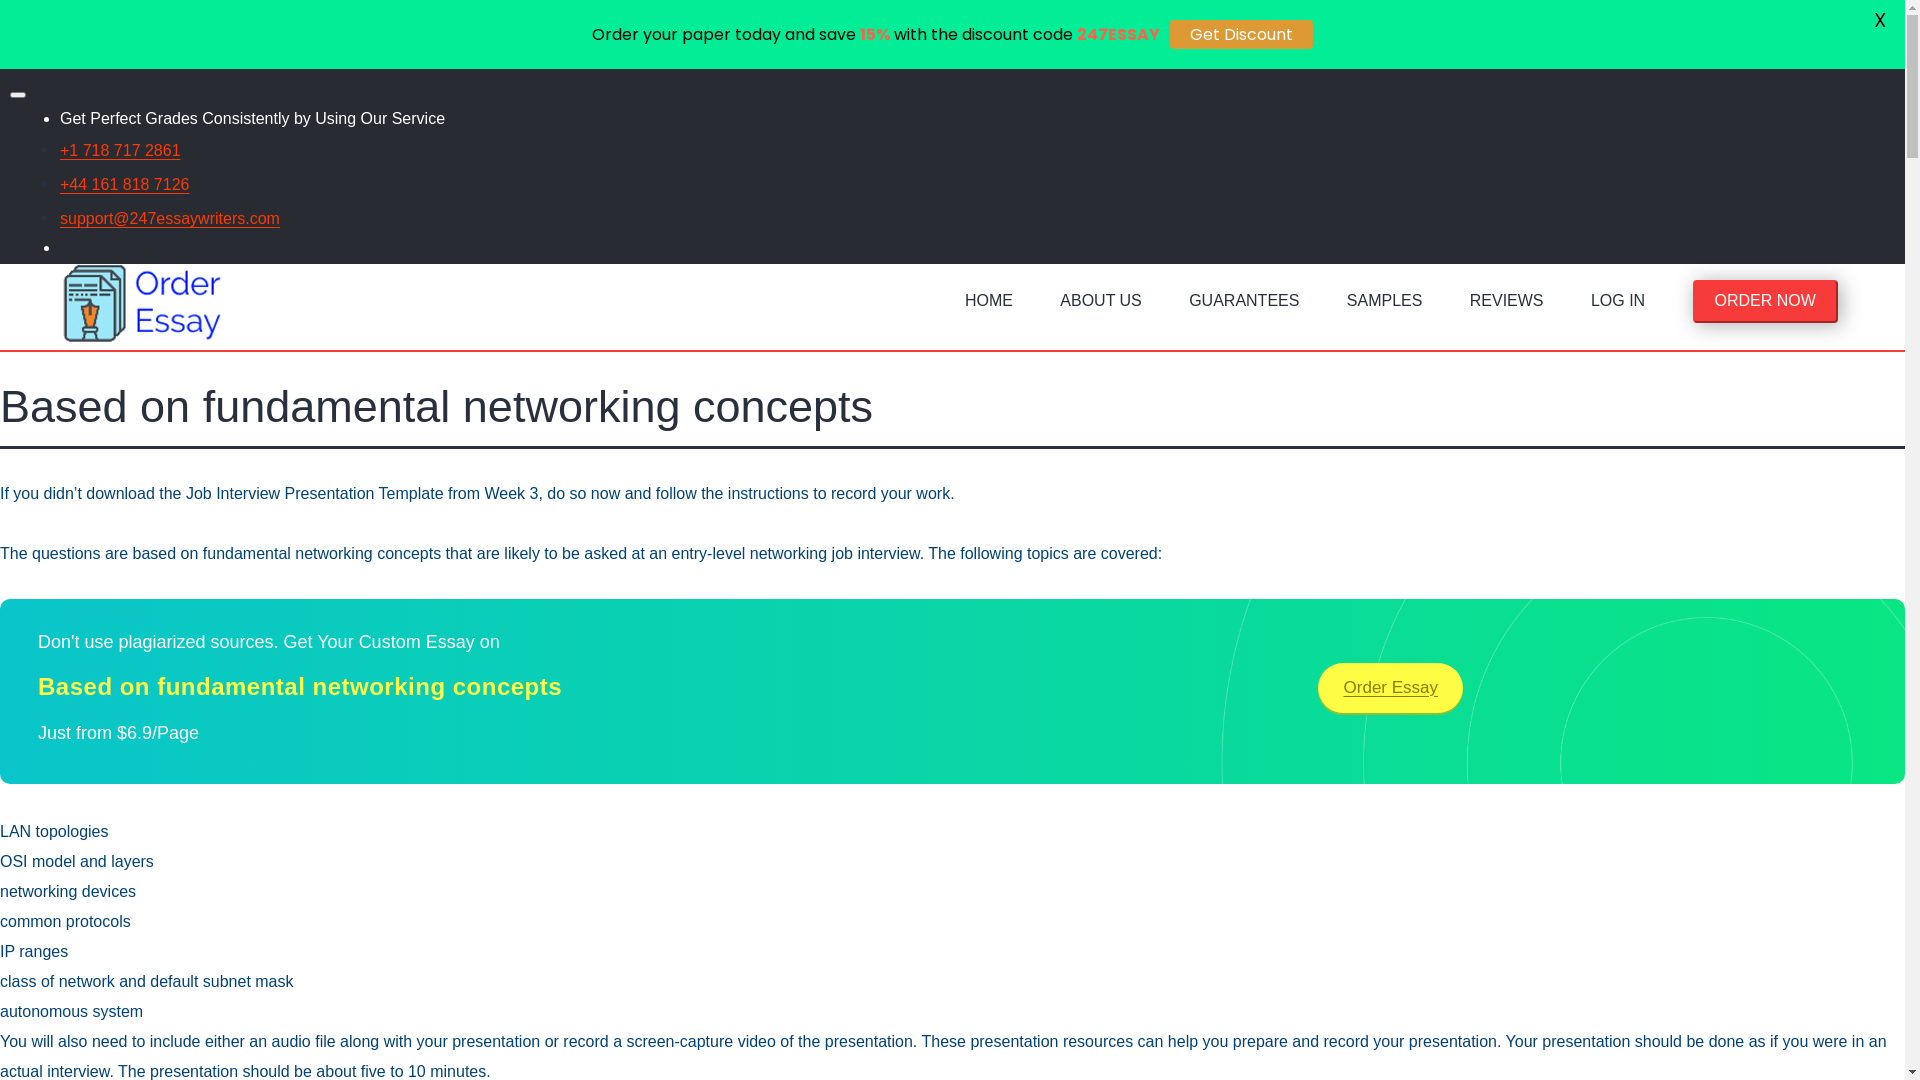  What do you see at coordinates (252, 118) in the screenshot?
I see `Get Perfect Grades Consistently by Using Our Service` at bounding box center [252, 118].